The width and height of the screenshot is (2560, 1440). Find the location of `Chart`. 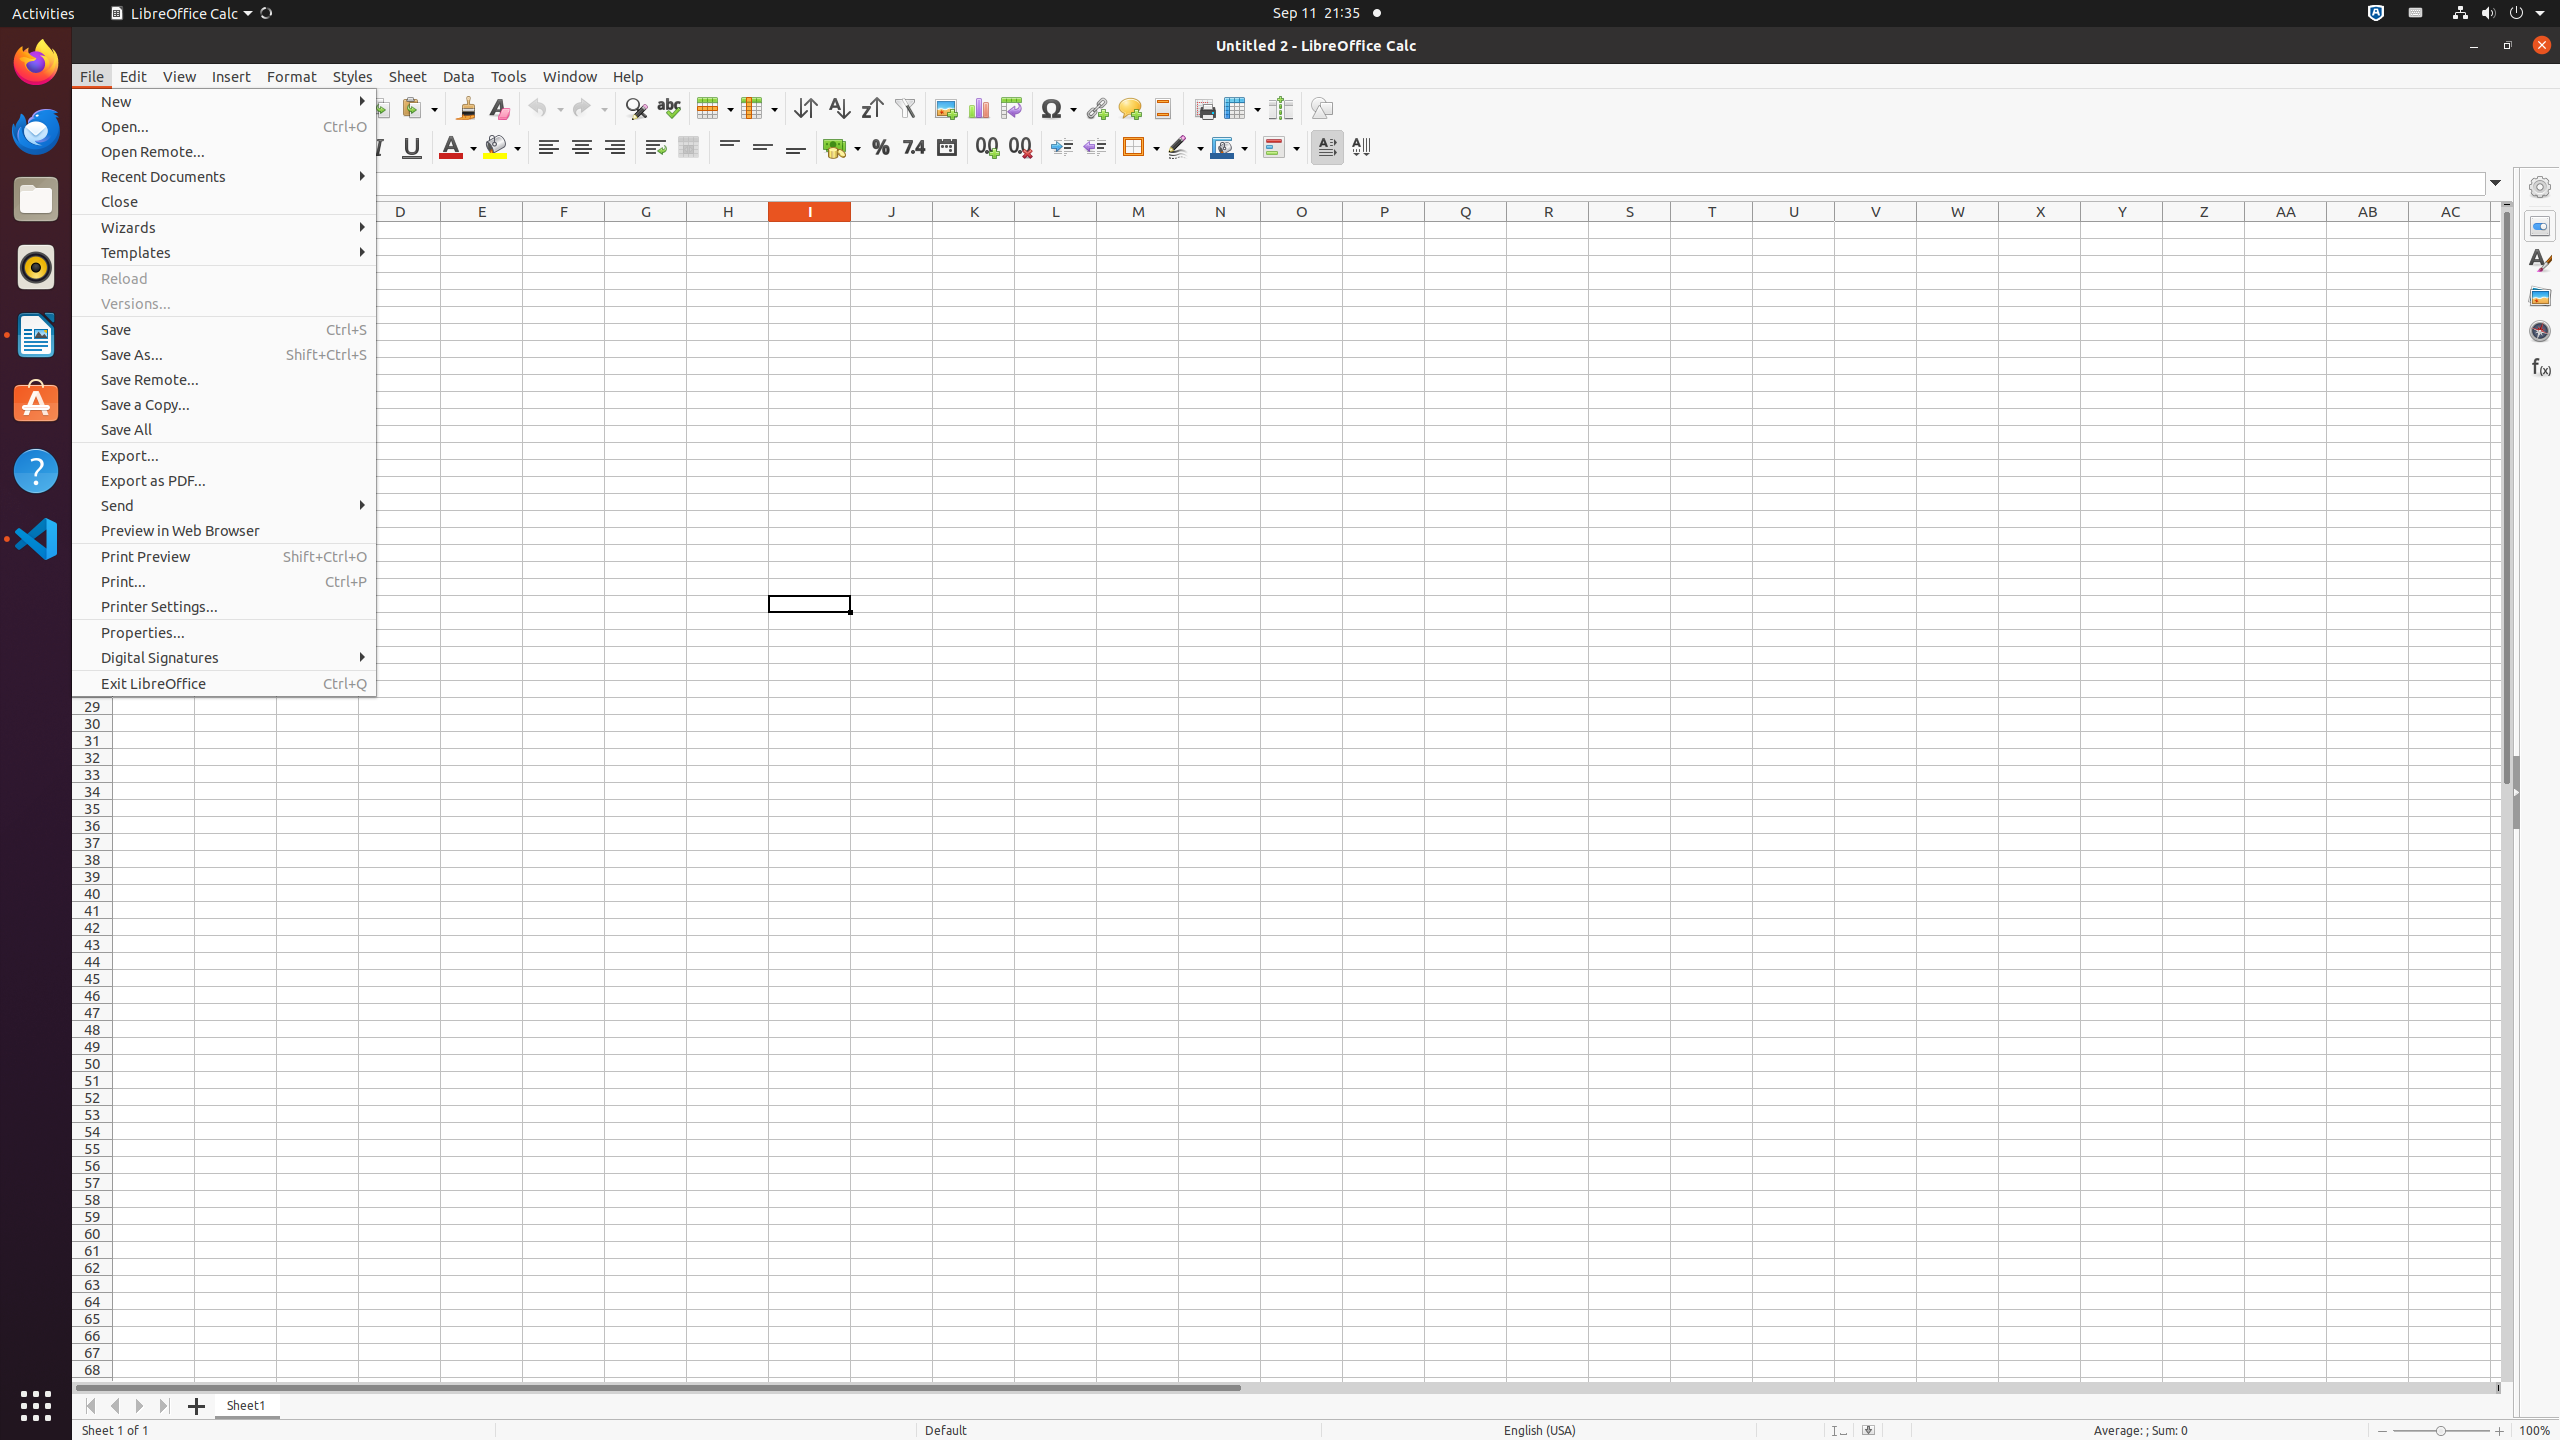

Chart is located at coordinates (978, 108).